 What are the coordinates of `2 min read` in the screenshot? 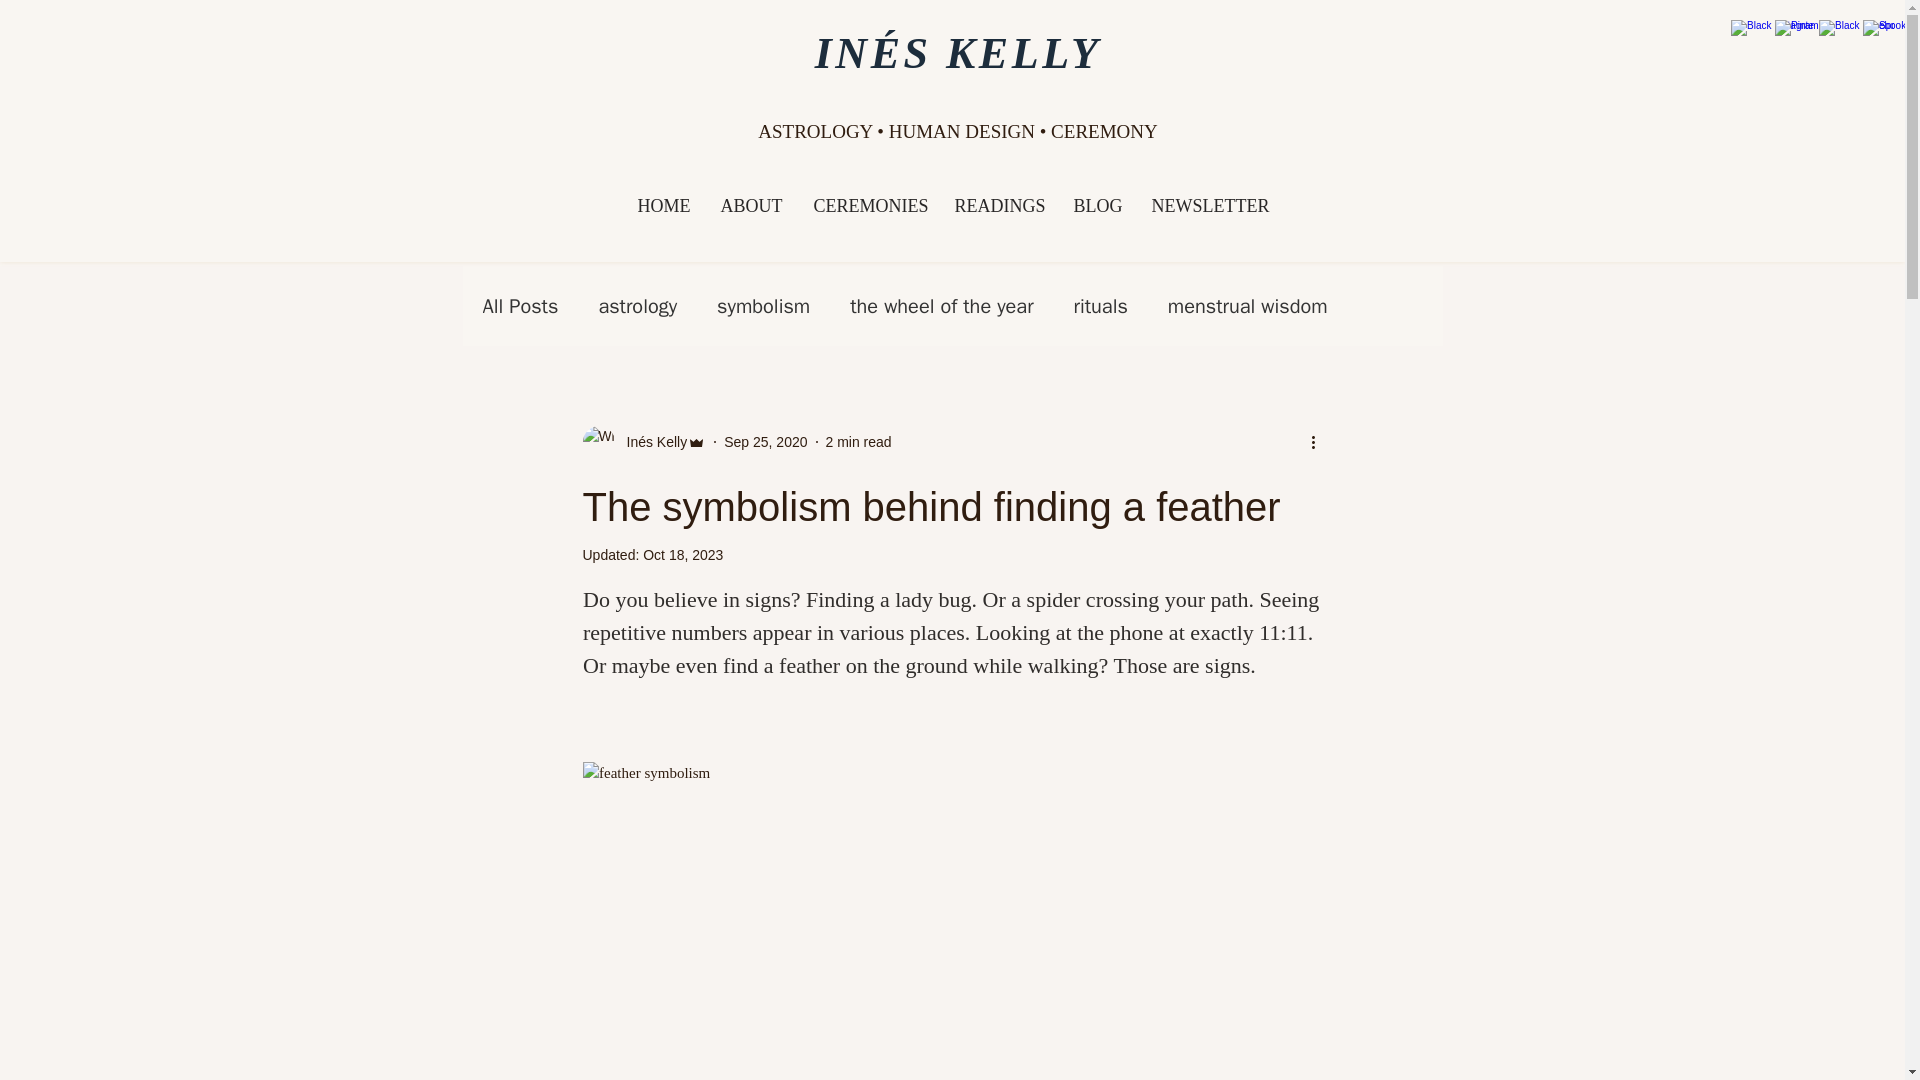 It's located at (858, 442).